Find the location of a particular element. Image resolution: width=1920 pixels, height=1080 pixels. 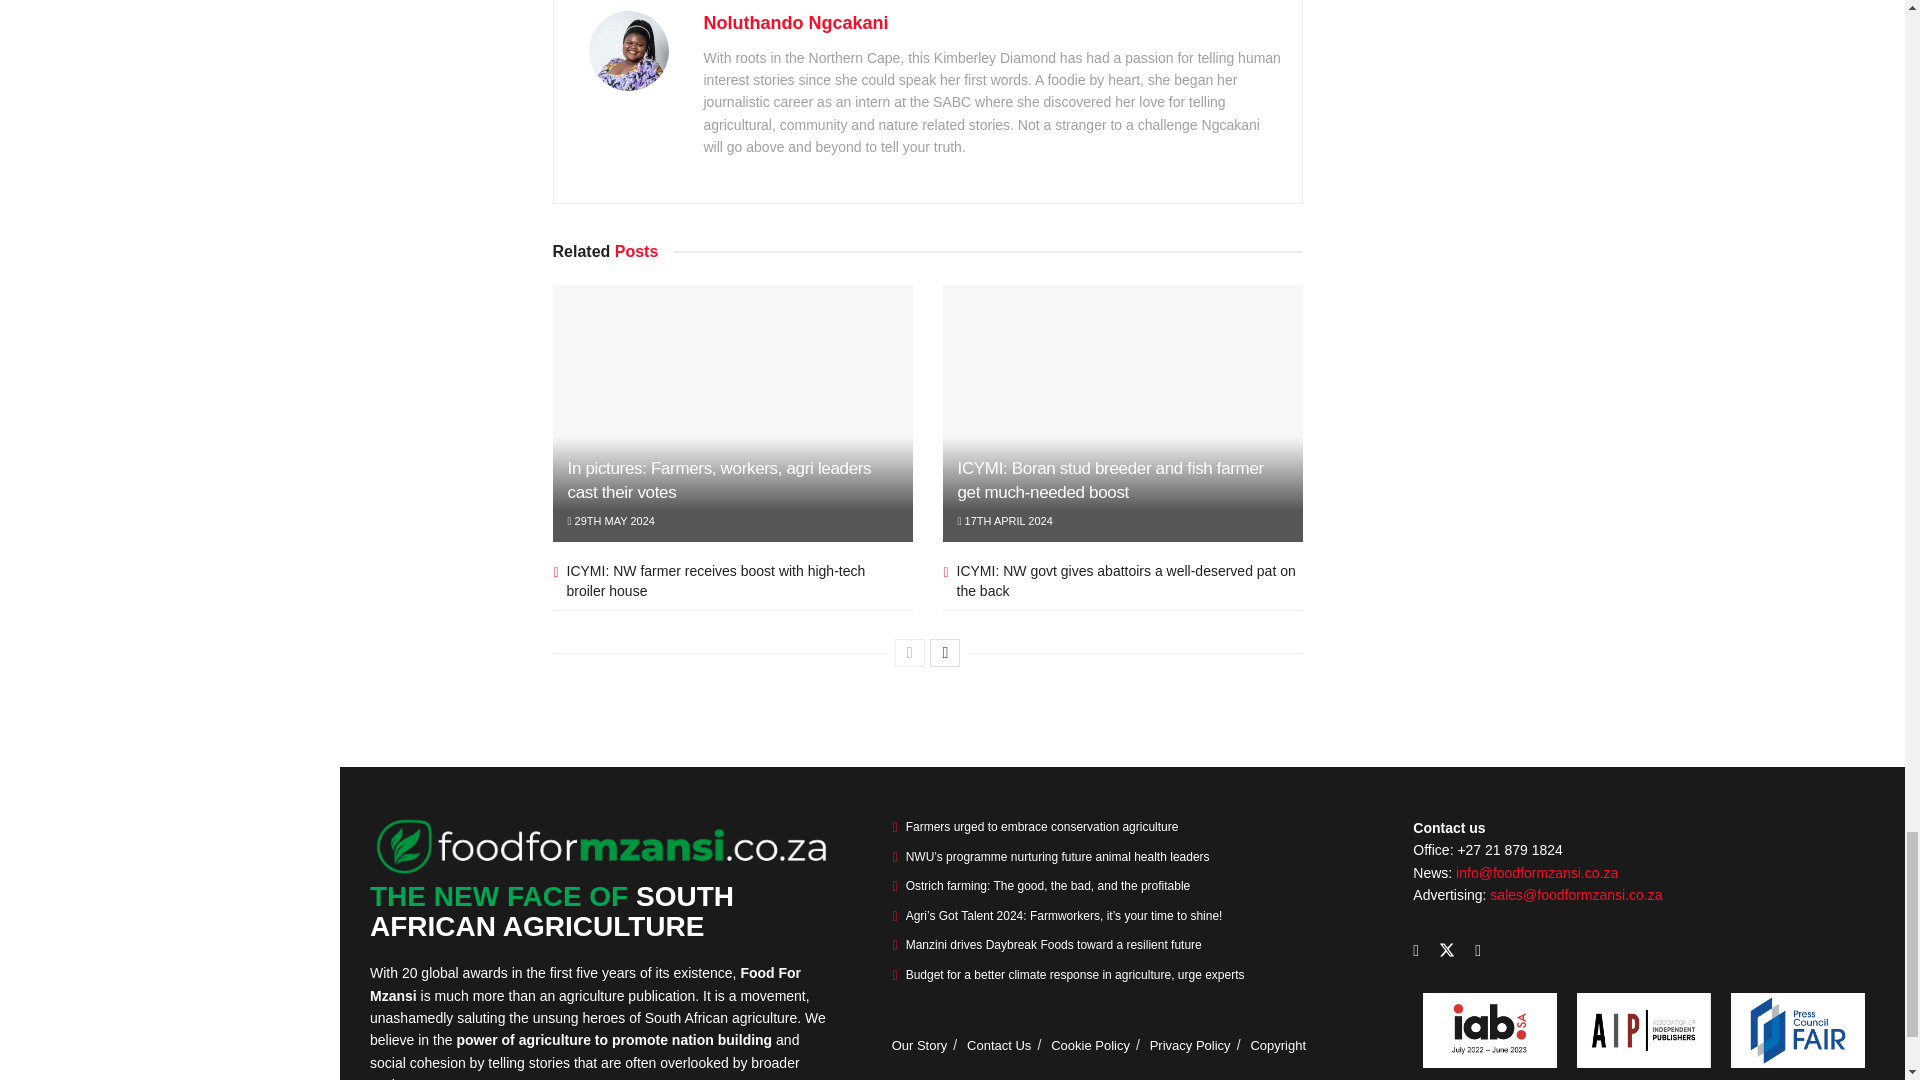

Next is located at coordinates (944, 653).